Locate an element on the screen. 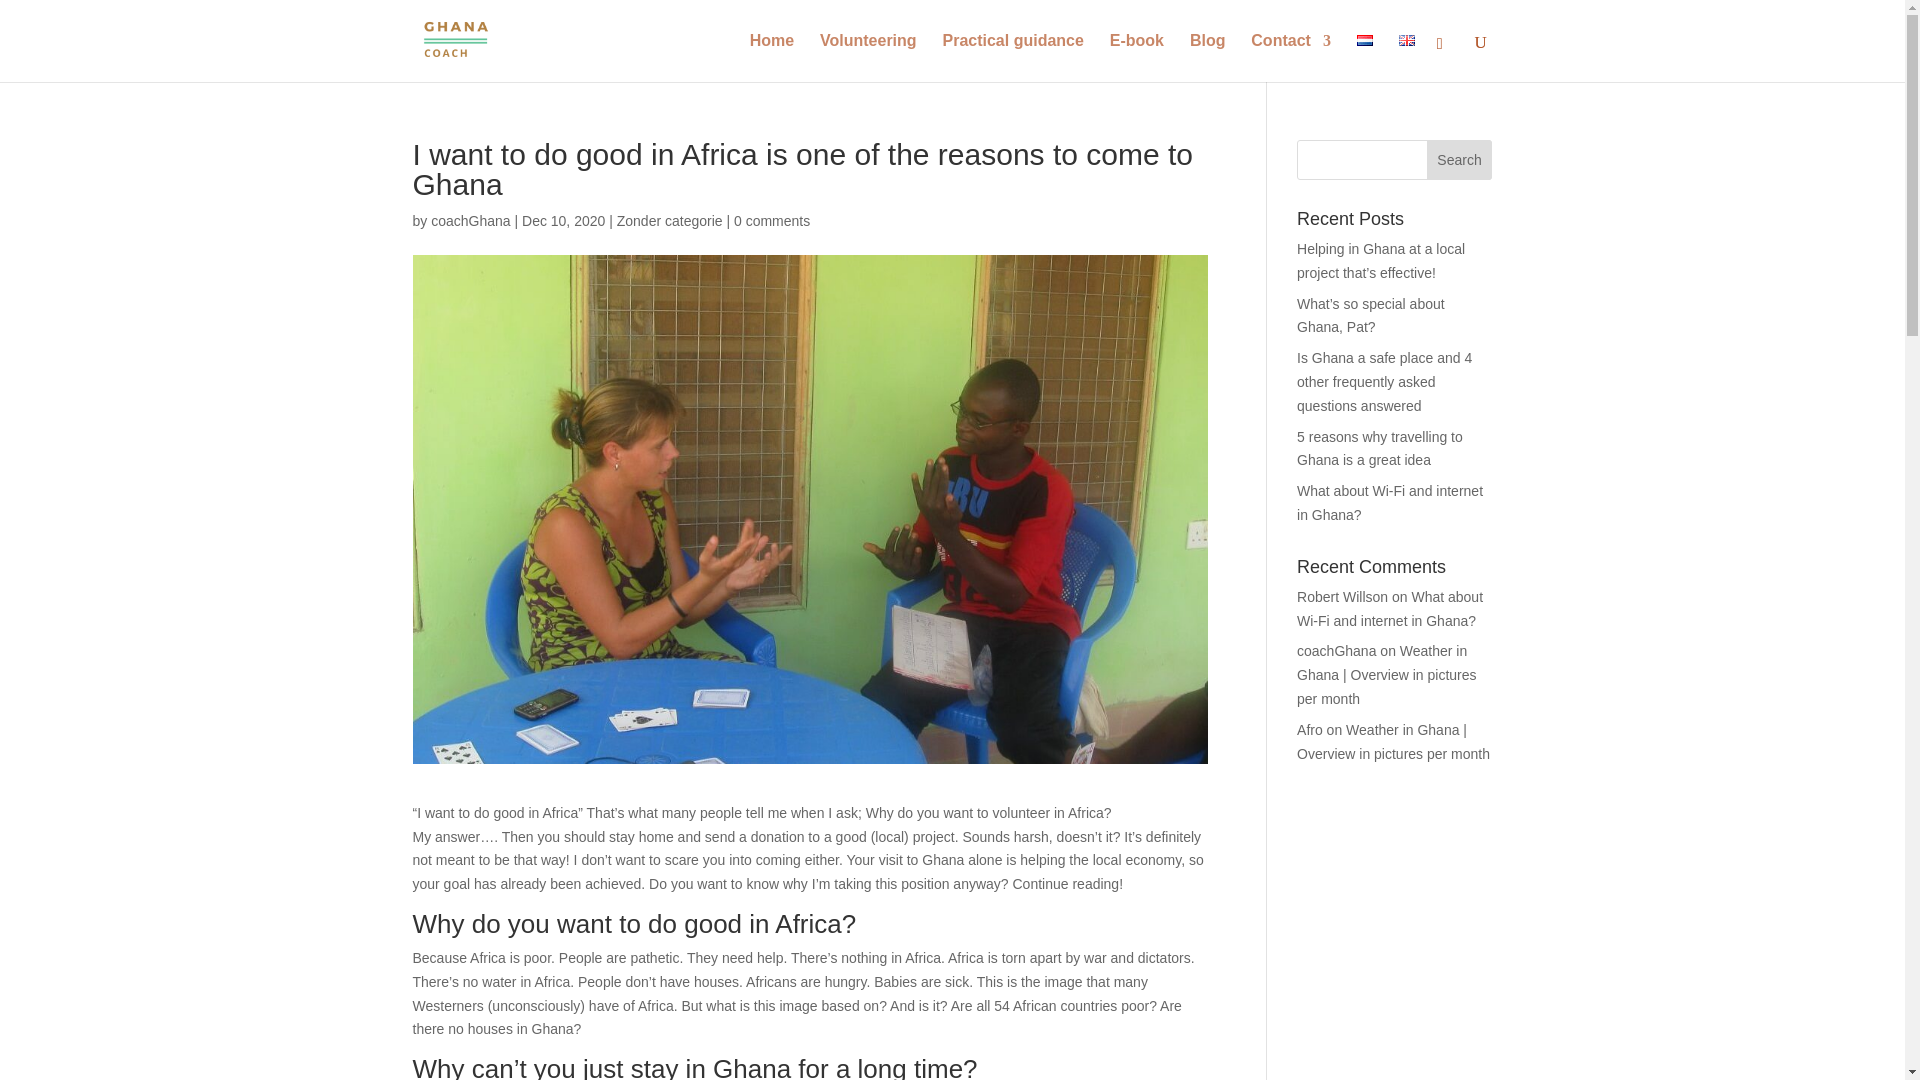 The image size is (1920, 1080). E-book is located at coordinates (1136, 58).